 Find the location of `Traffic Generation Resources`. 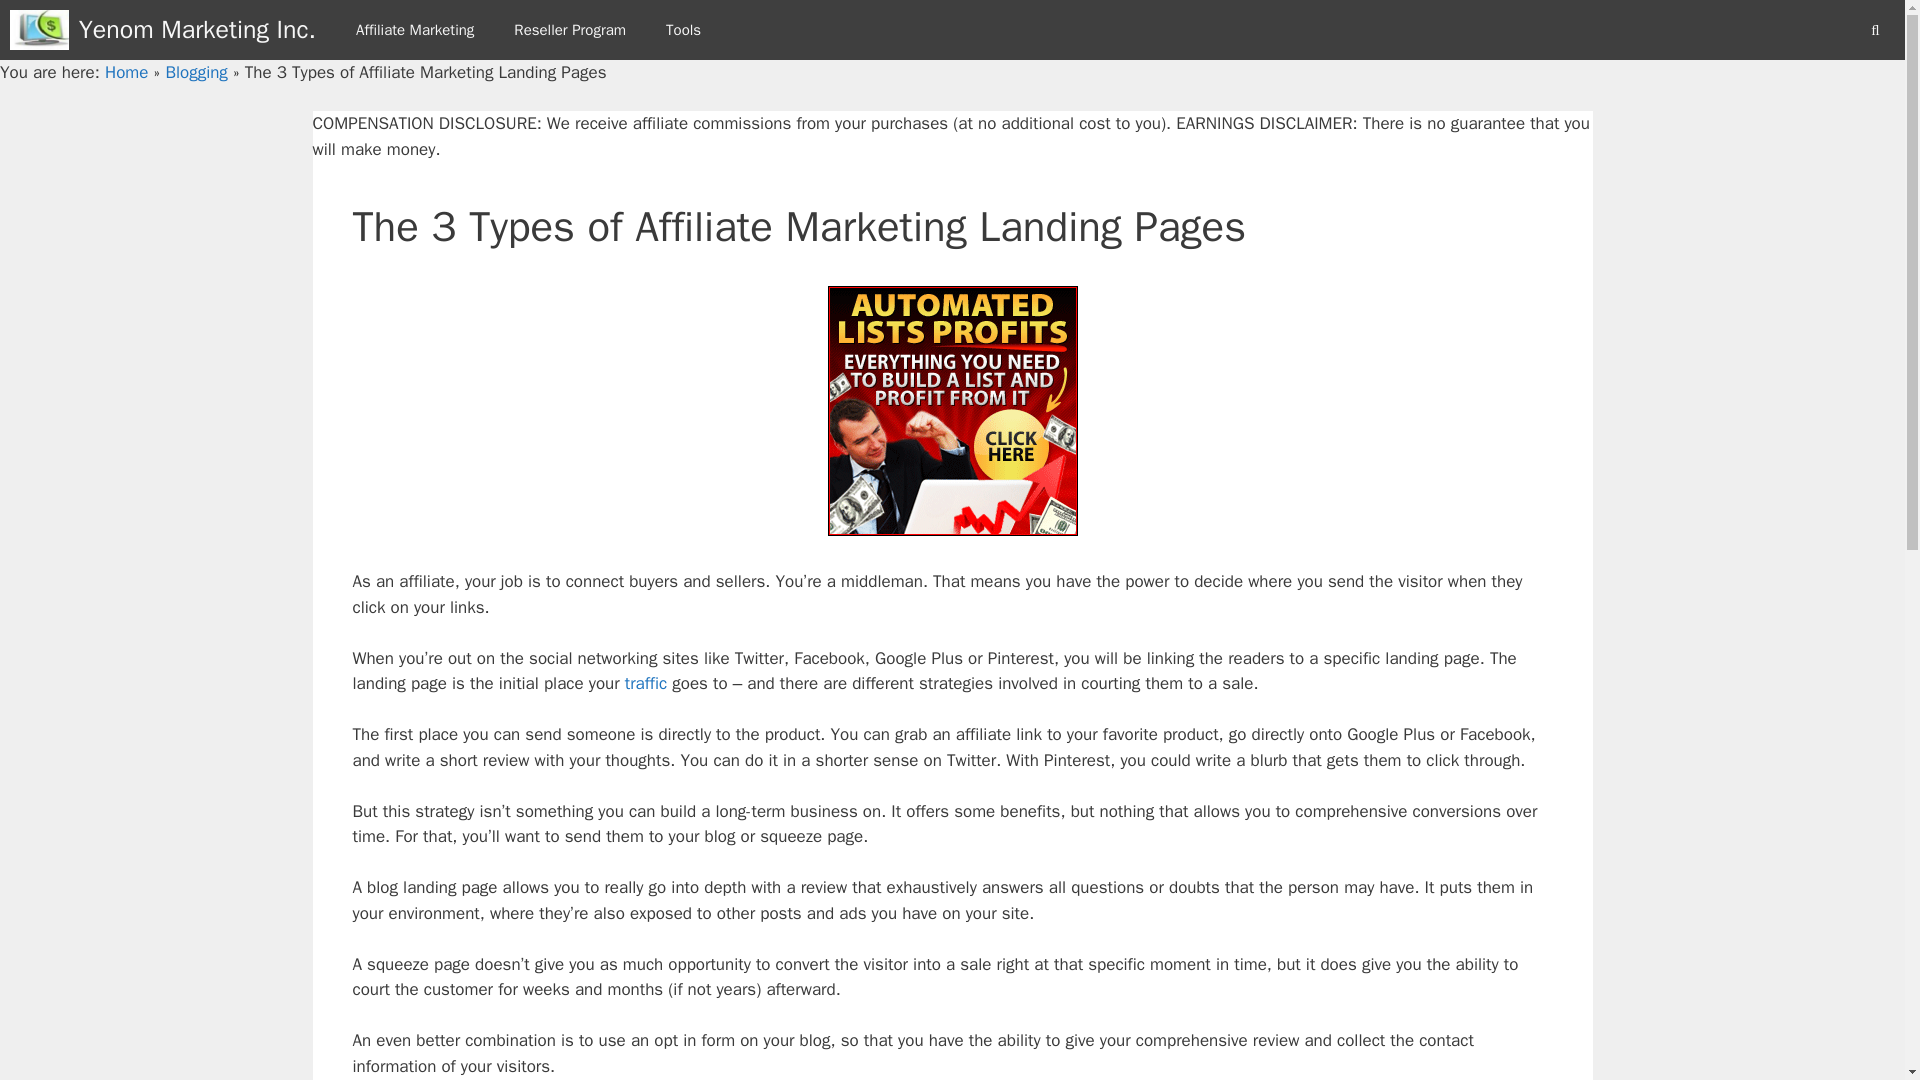

Traffic Generation Resources is located at coordinates (646, 683).